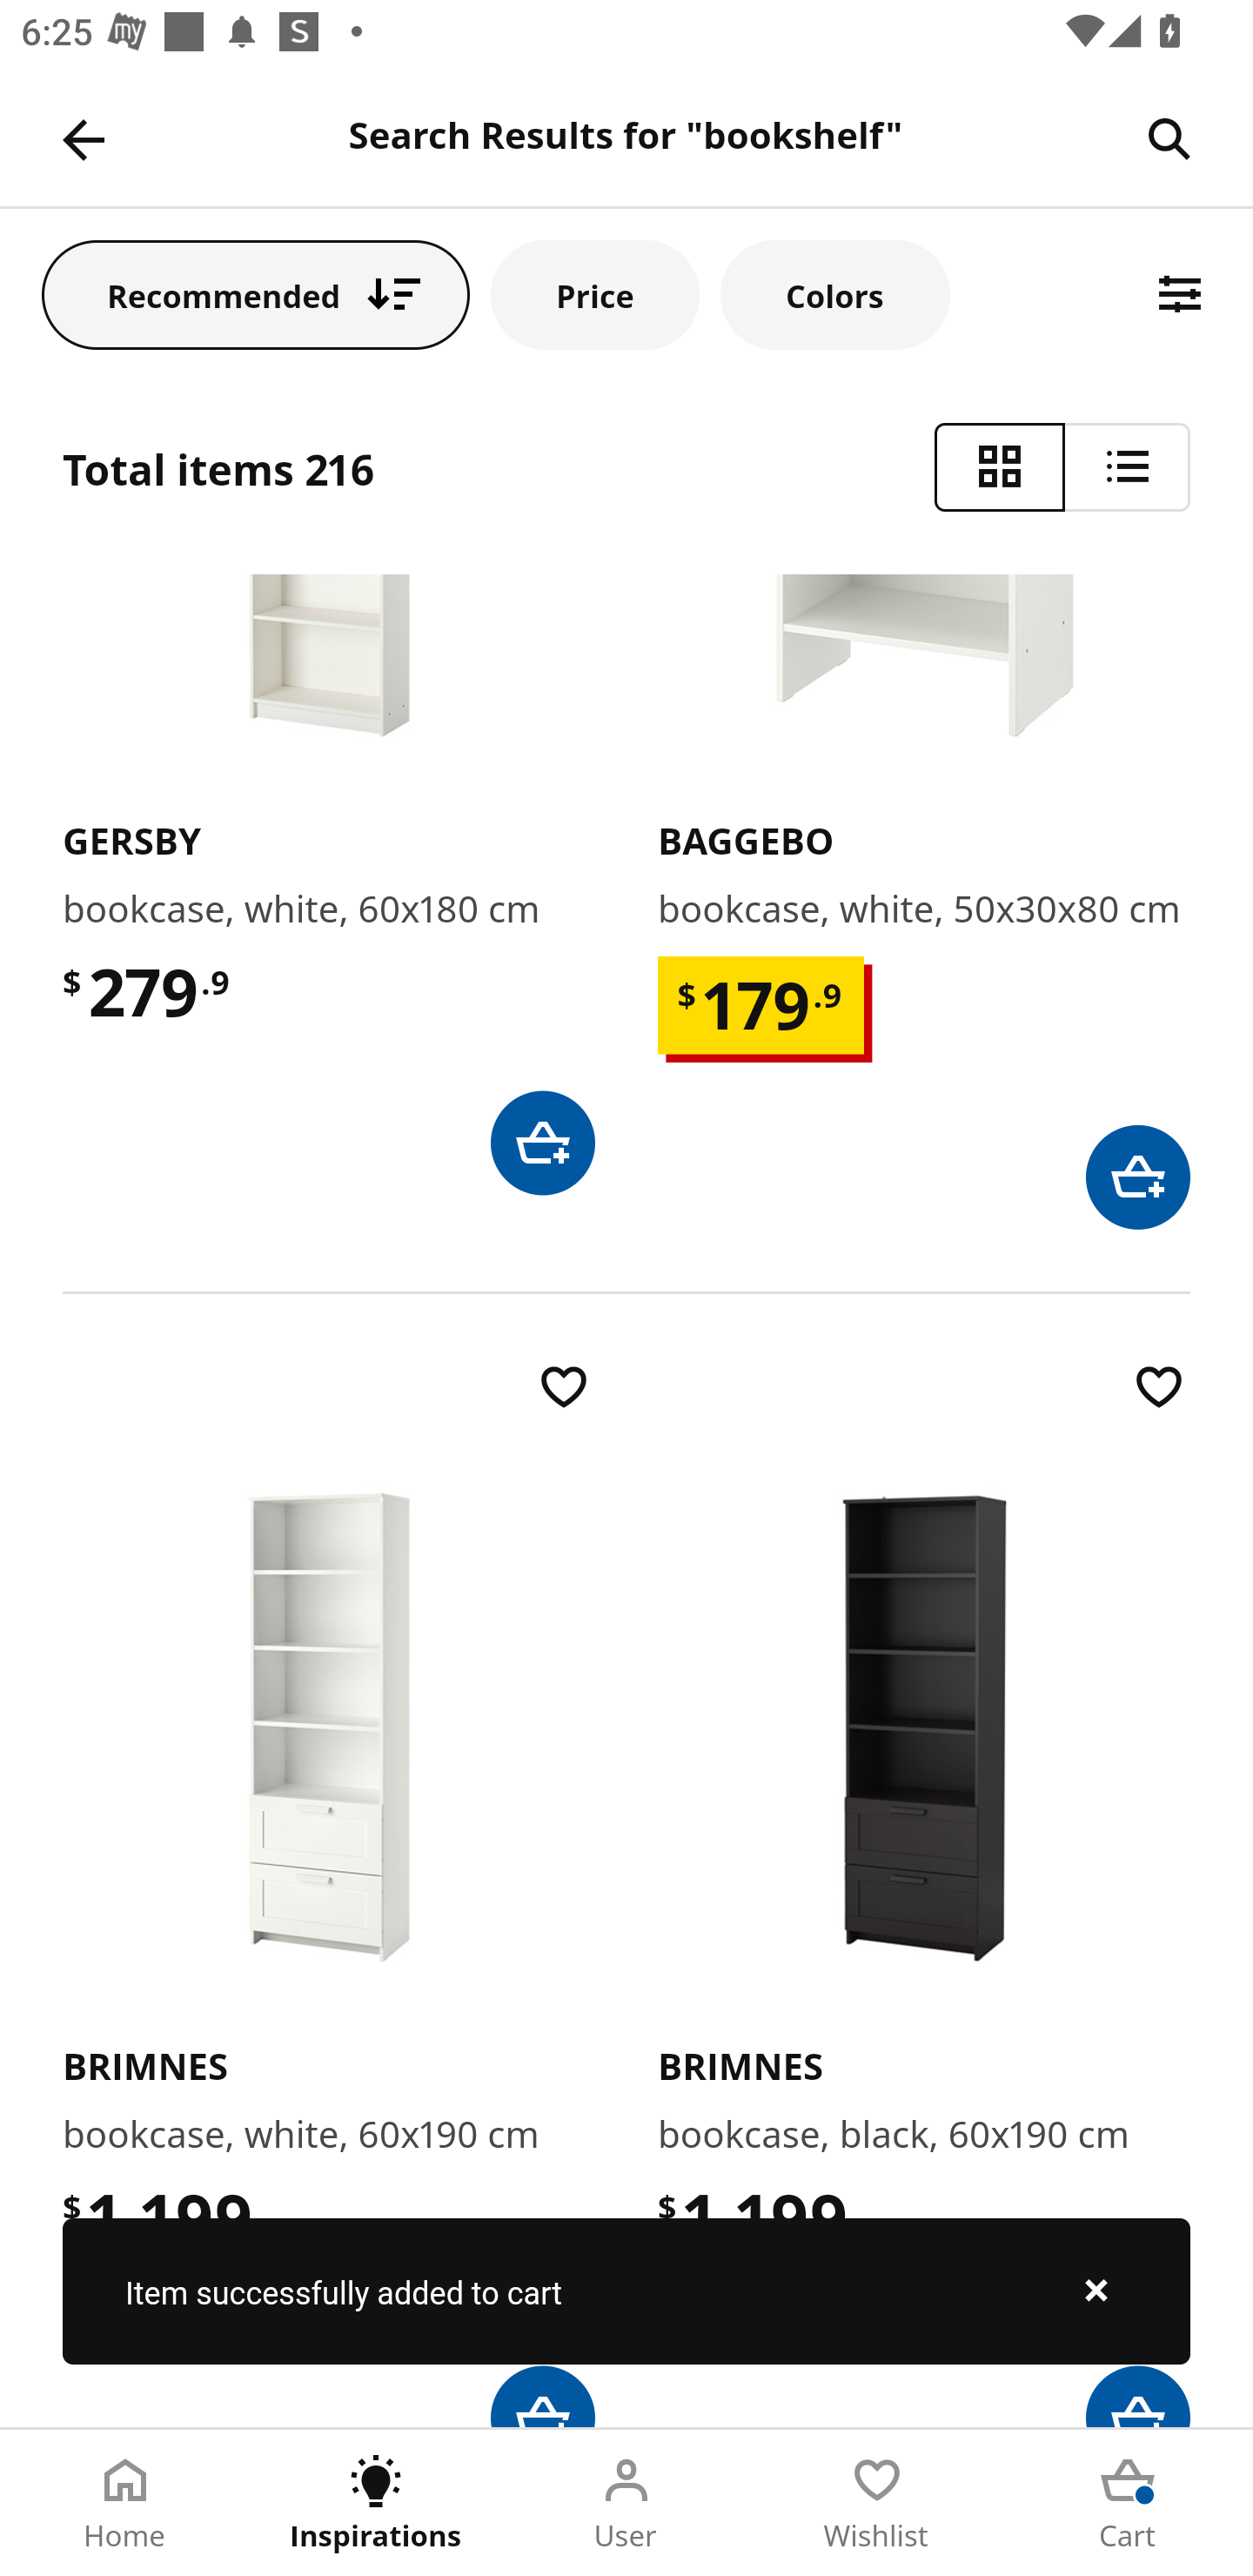 The height and width of the screenshot is (2576, 1253). What do you see at coordinates (626, 2503) in the screenshot?
I see `User
Tab 3 of 5` at bounding box center [626, 2503].